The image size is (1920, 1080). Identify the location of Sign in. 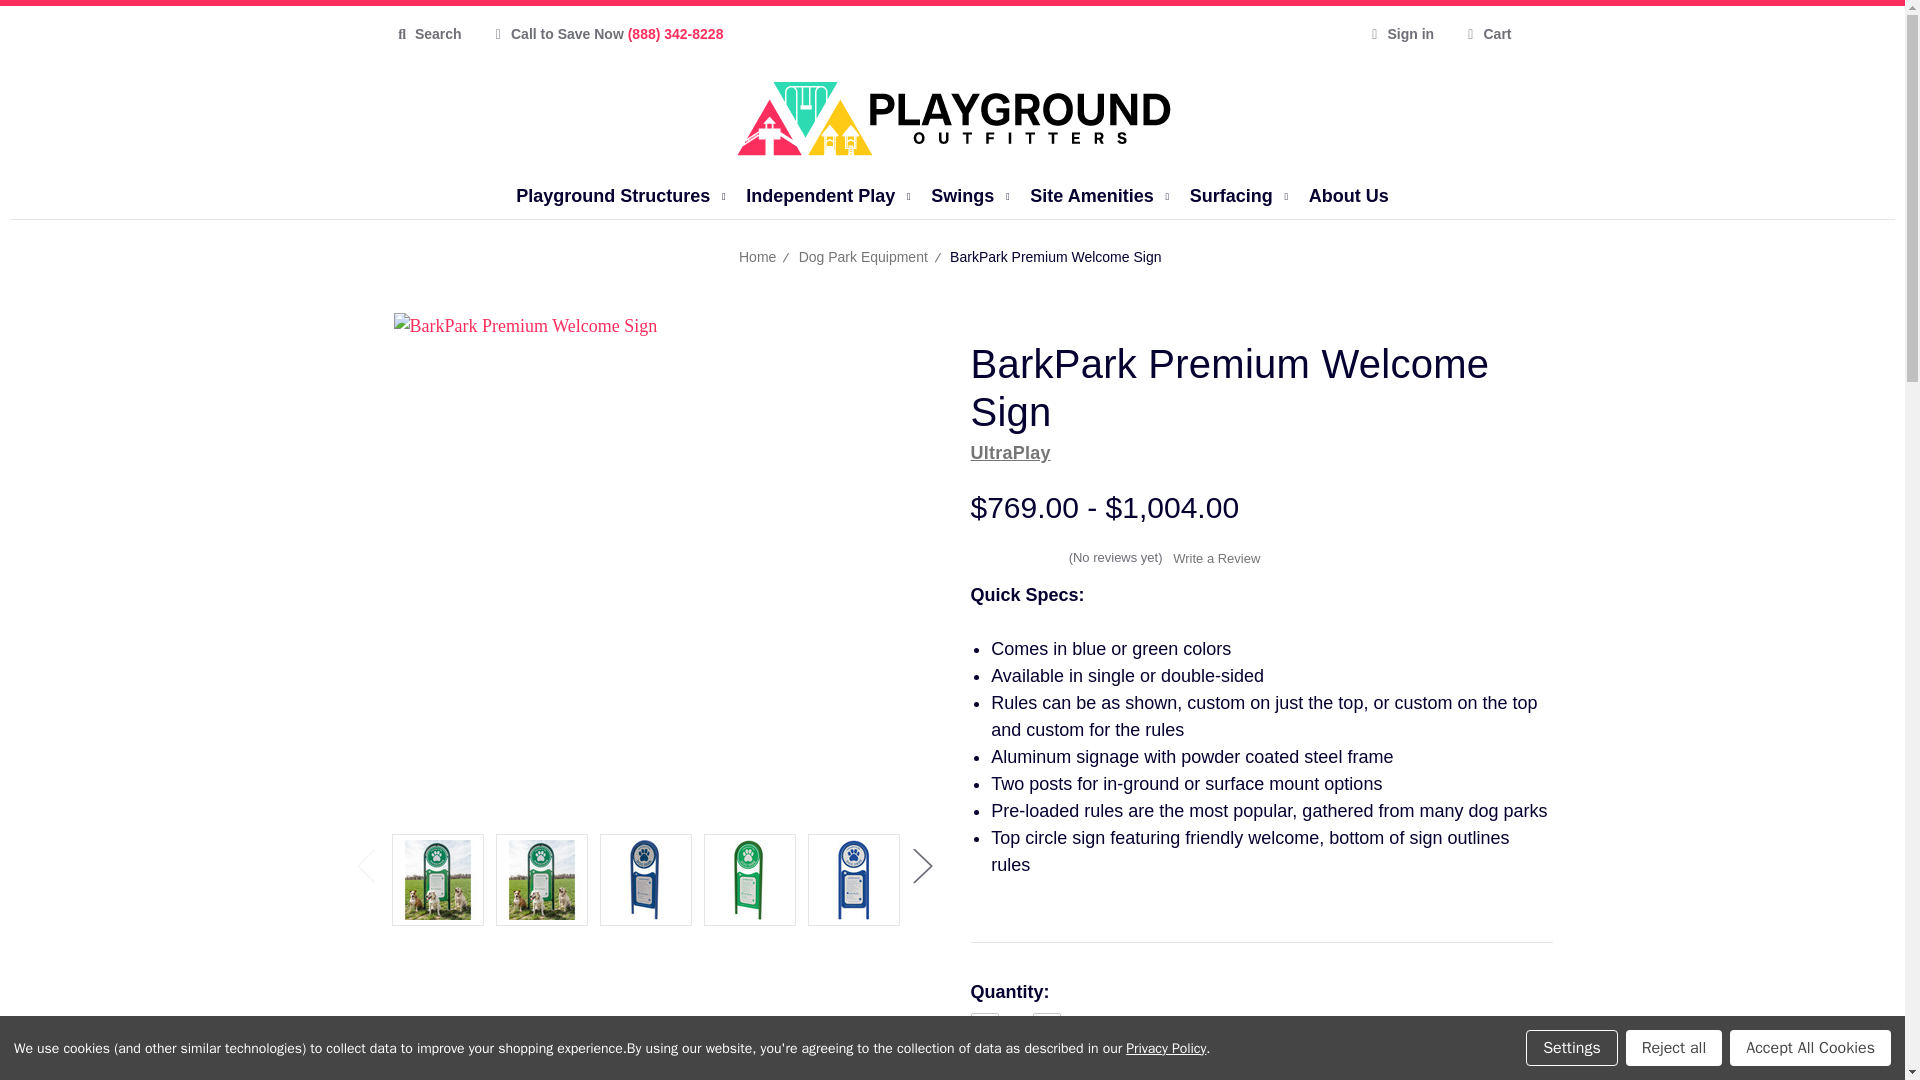
(1399, 34).